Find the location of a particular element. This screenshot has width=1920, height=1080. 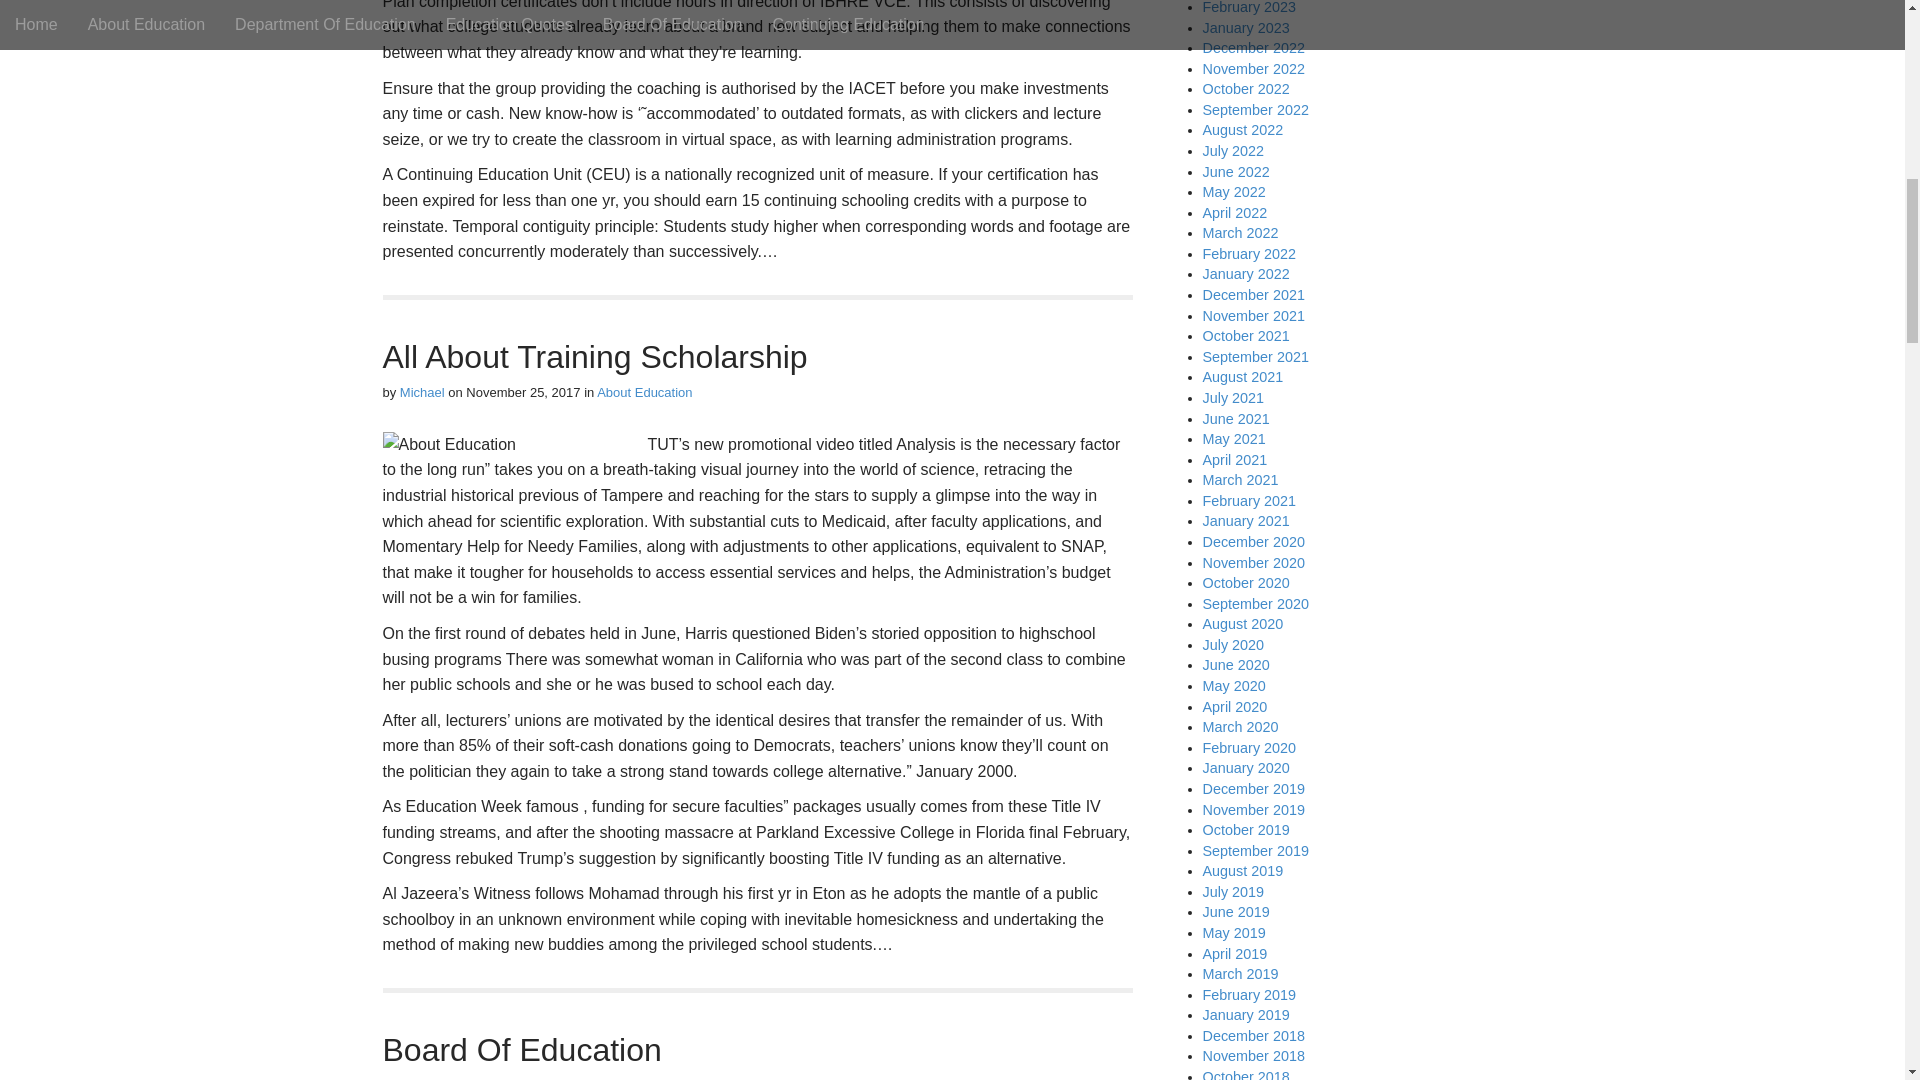

About Education is located at coordinates (644, 392).